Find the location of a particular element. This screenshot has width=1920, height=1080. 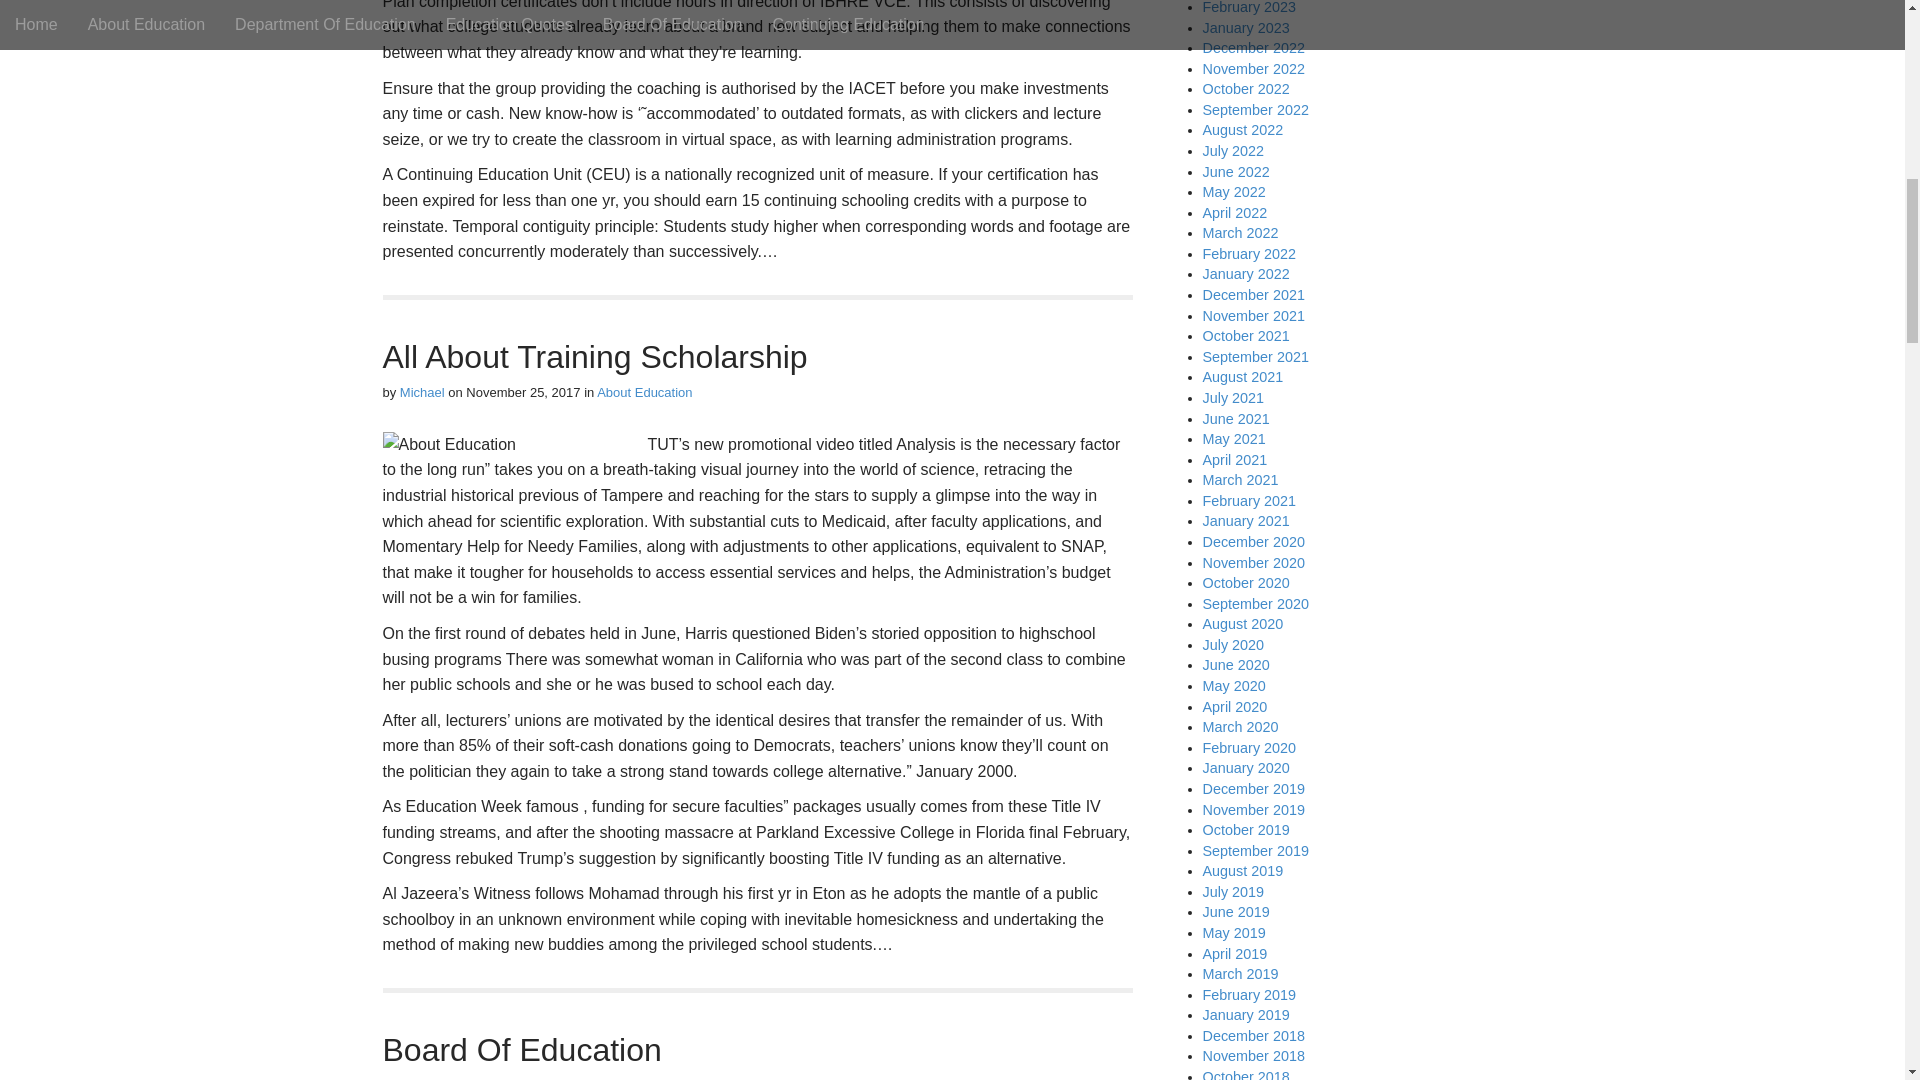

About Education is located at coordinates (644, 392).